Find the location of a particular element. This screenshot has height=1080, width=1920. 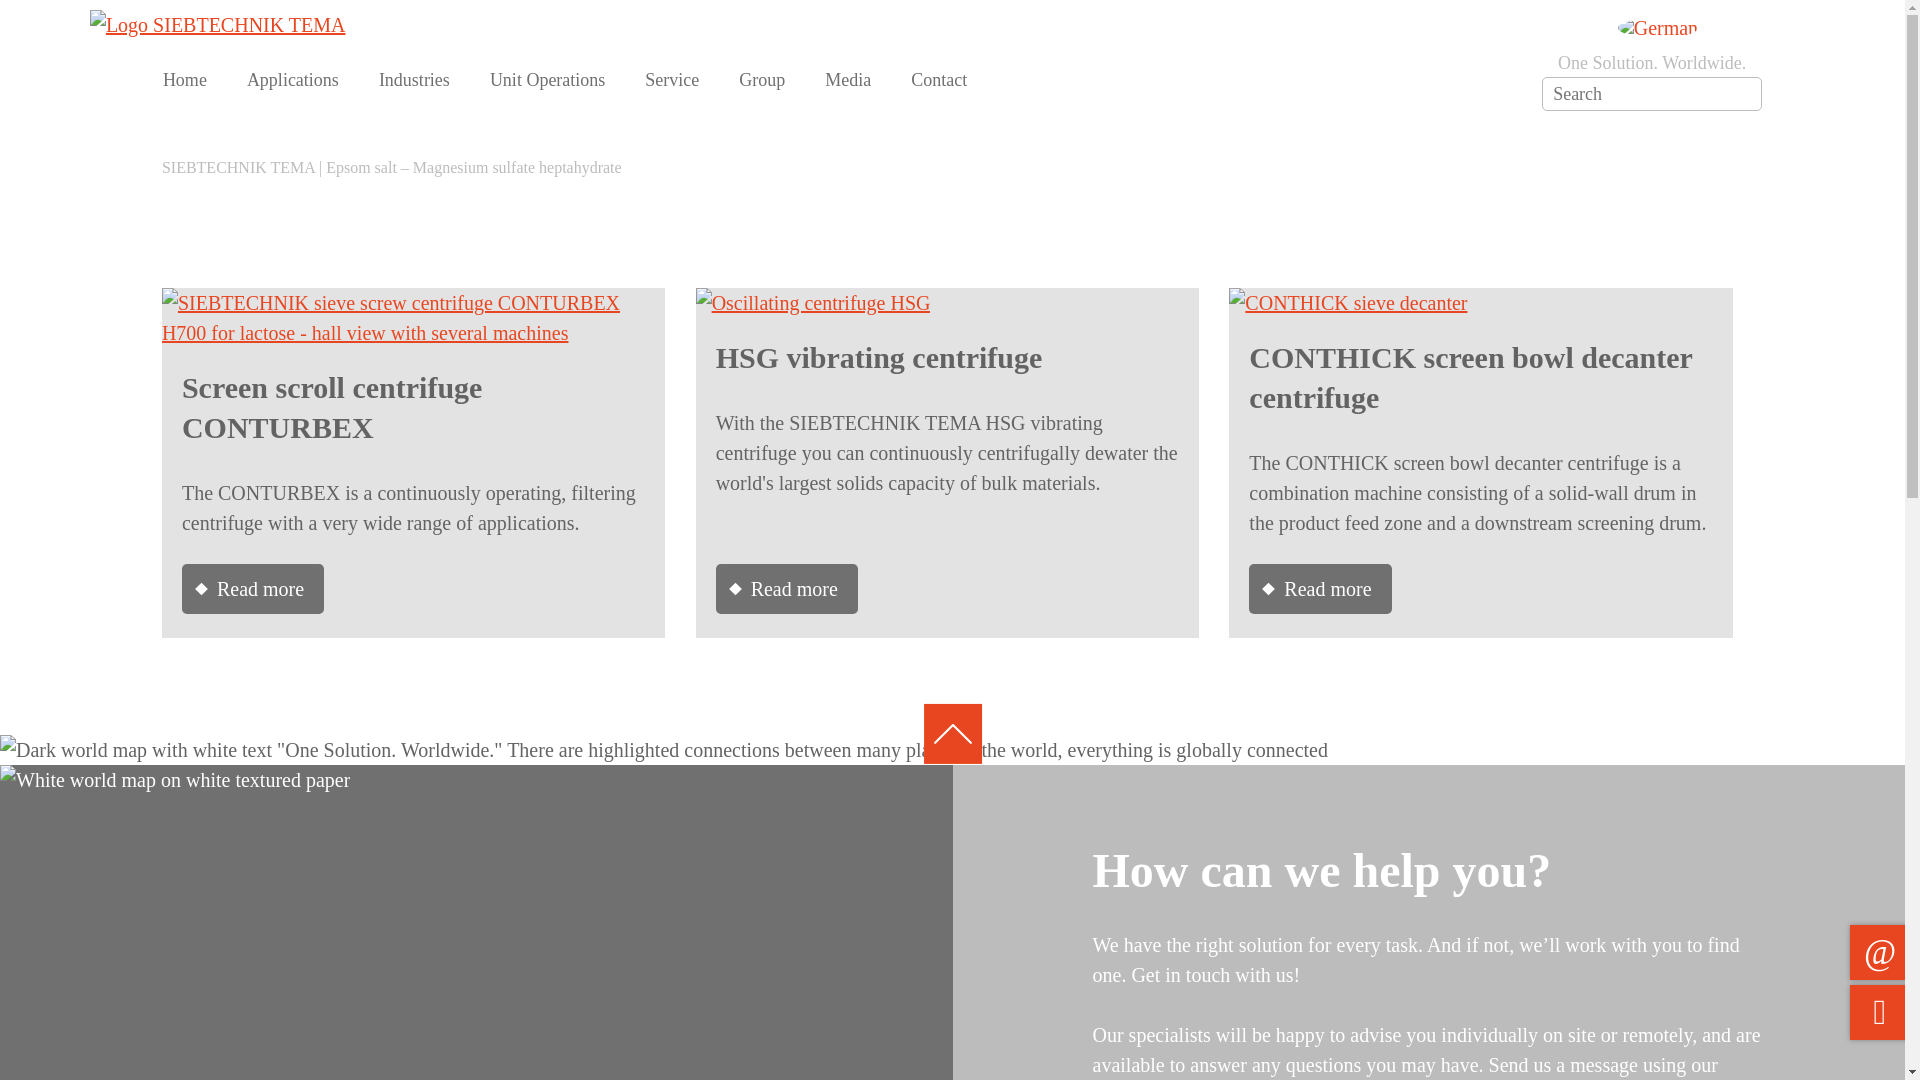

Media is located at coordinates (848, 80).